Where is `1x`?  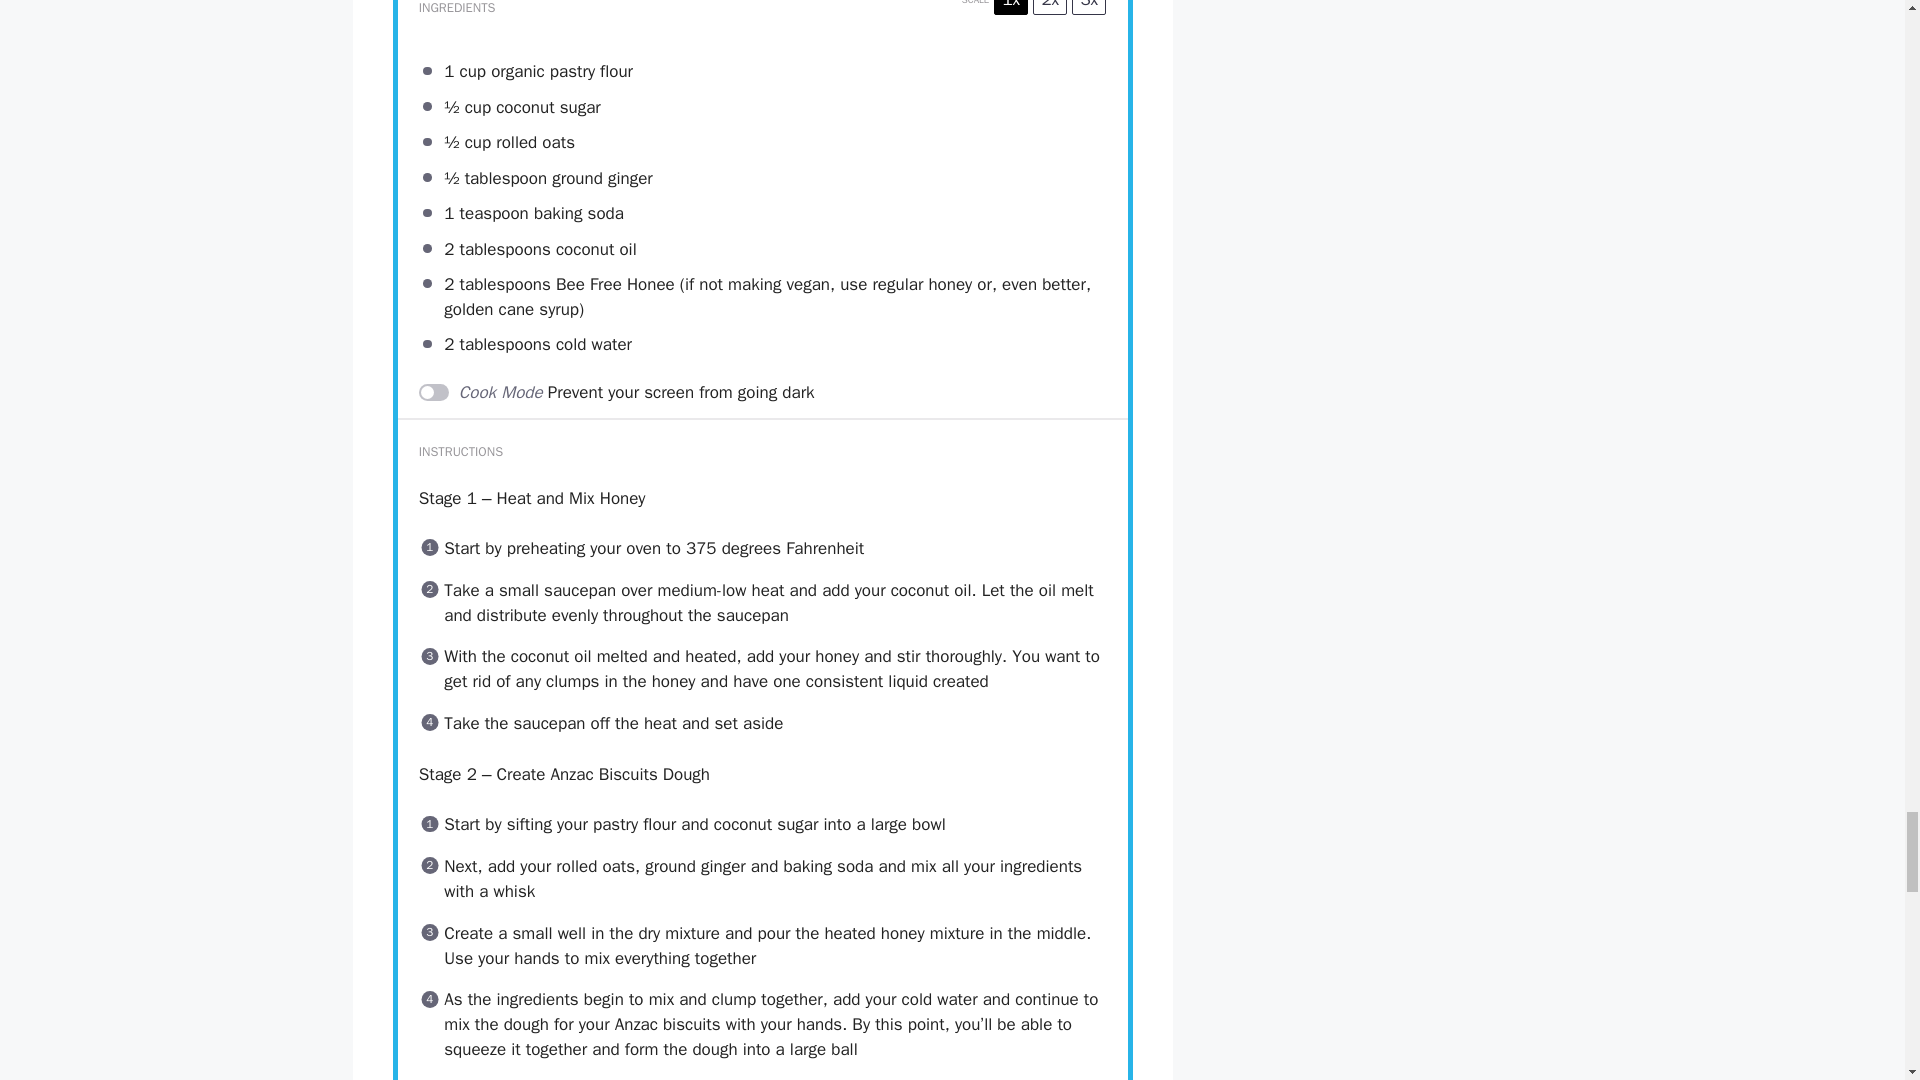 1x is located at coordinates (1010, 8).